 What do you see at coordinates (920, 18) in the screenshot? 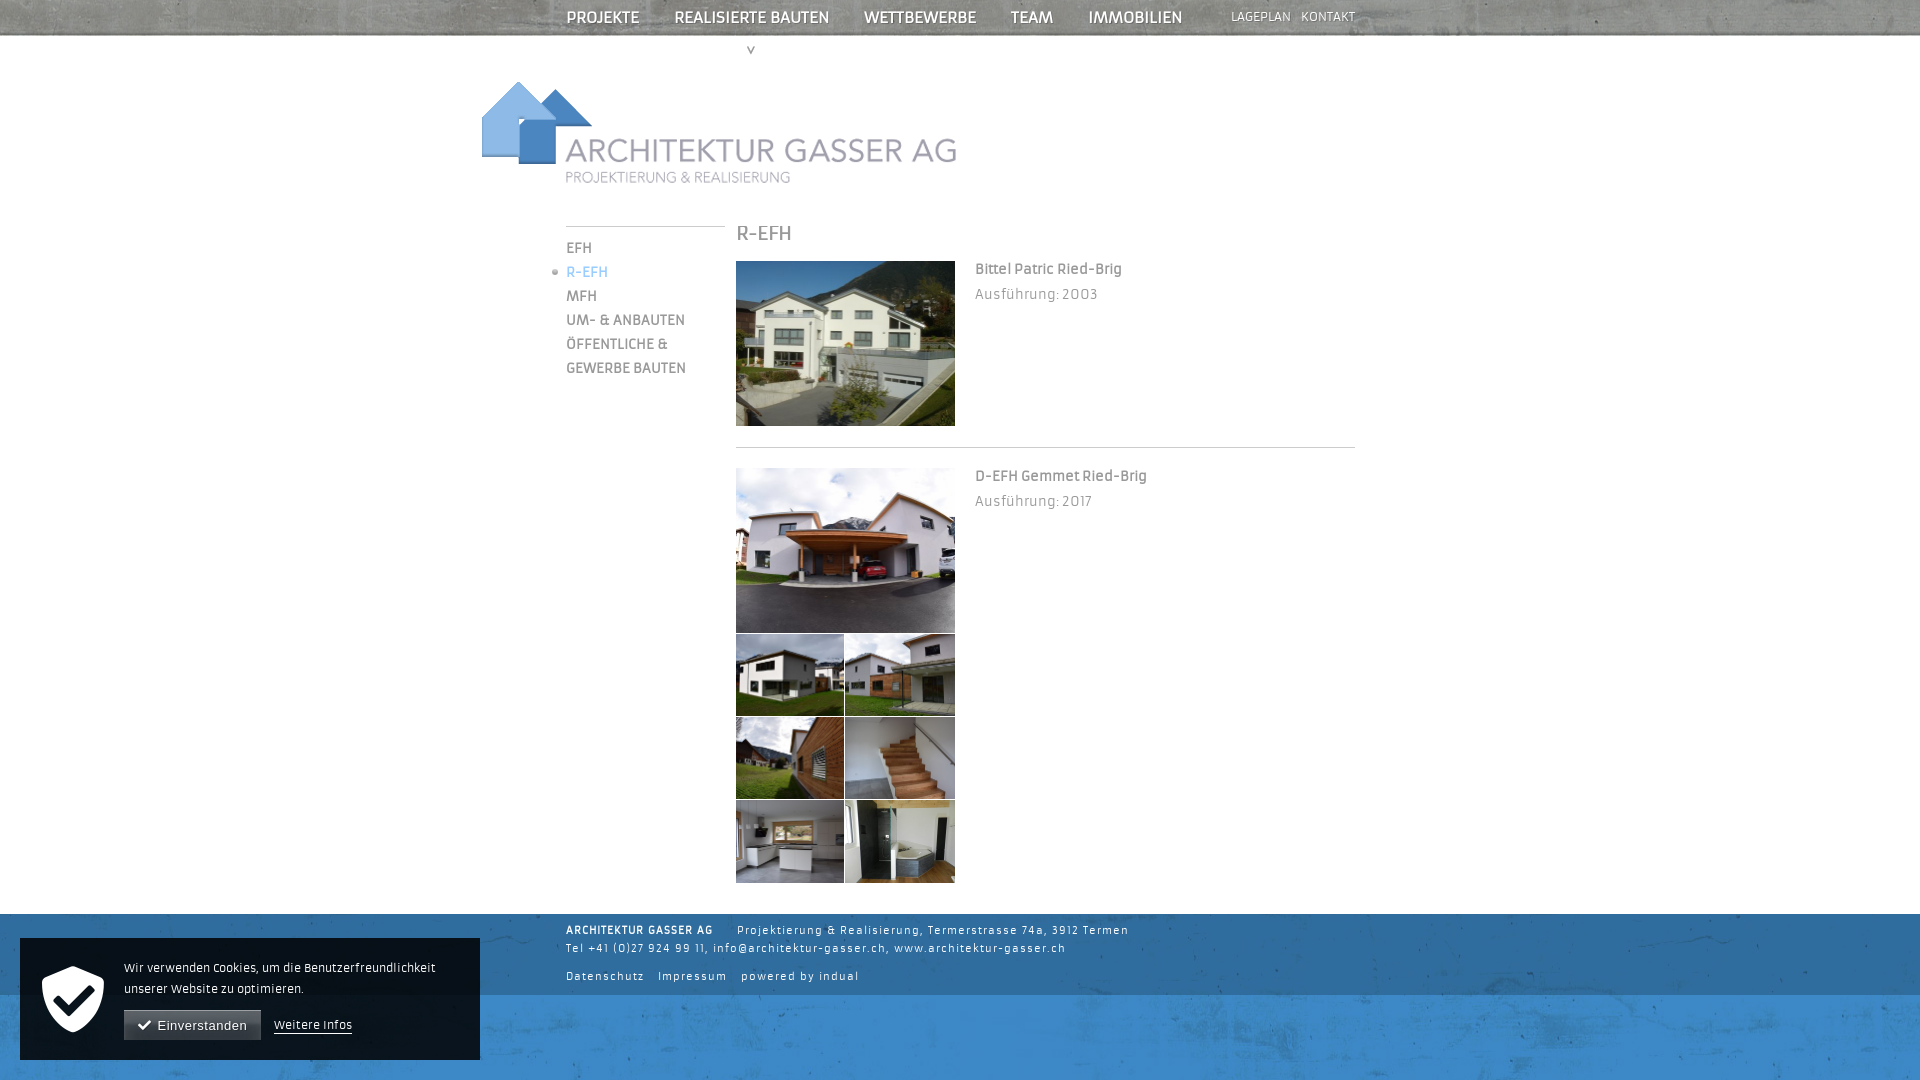
I see `WETTBEWERBE` at bounding box center [920, 18].